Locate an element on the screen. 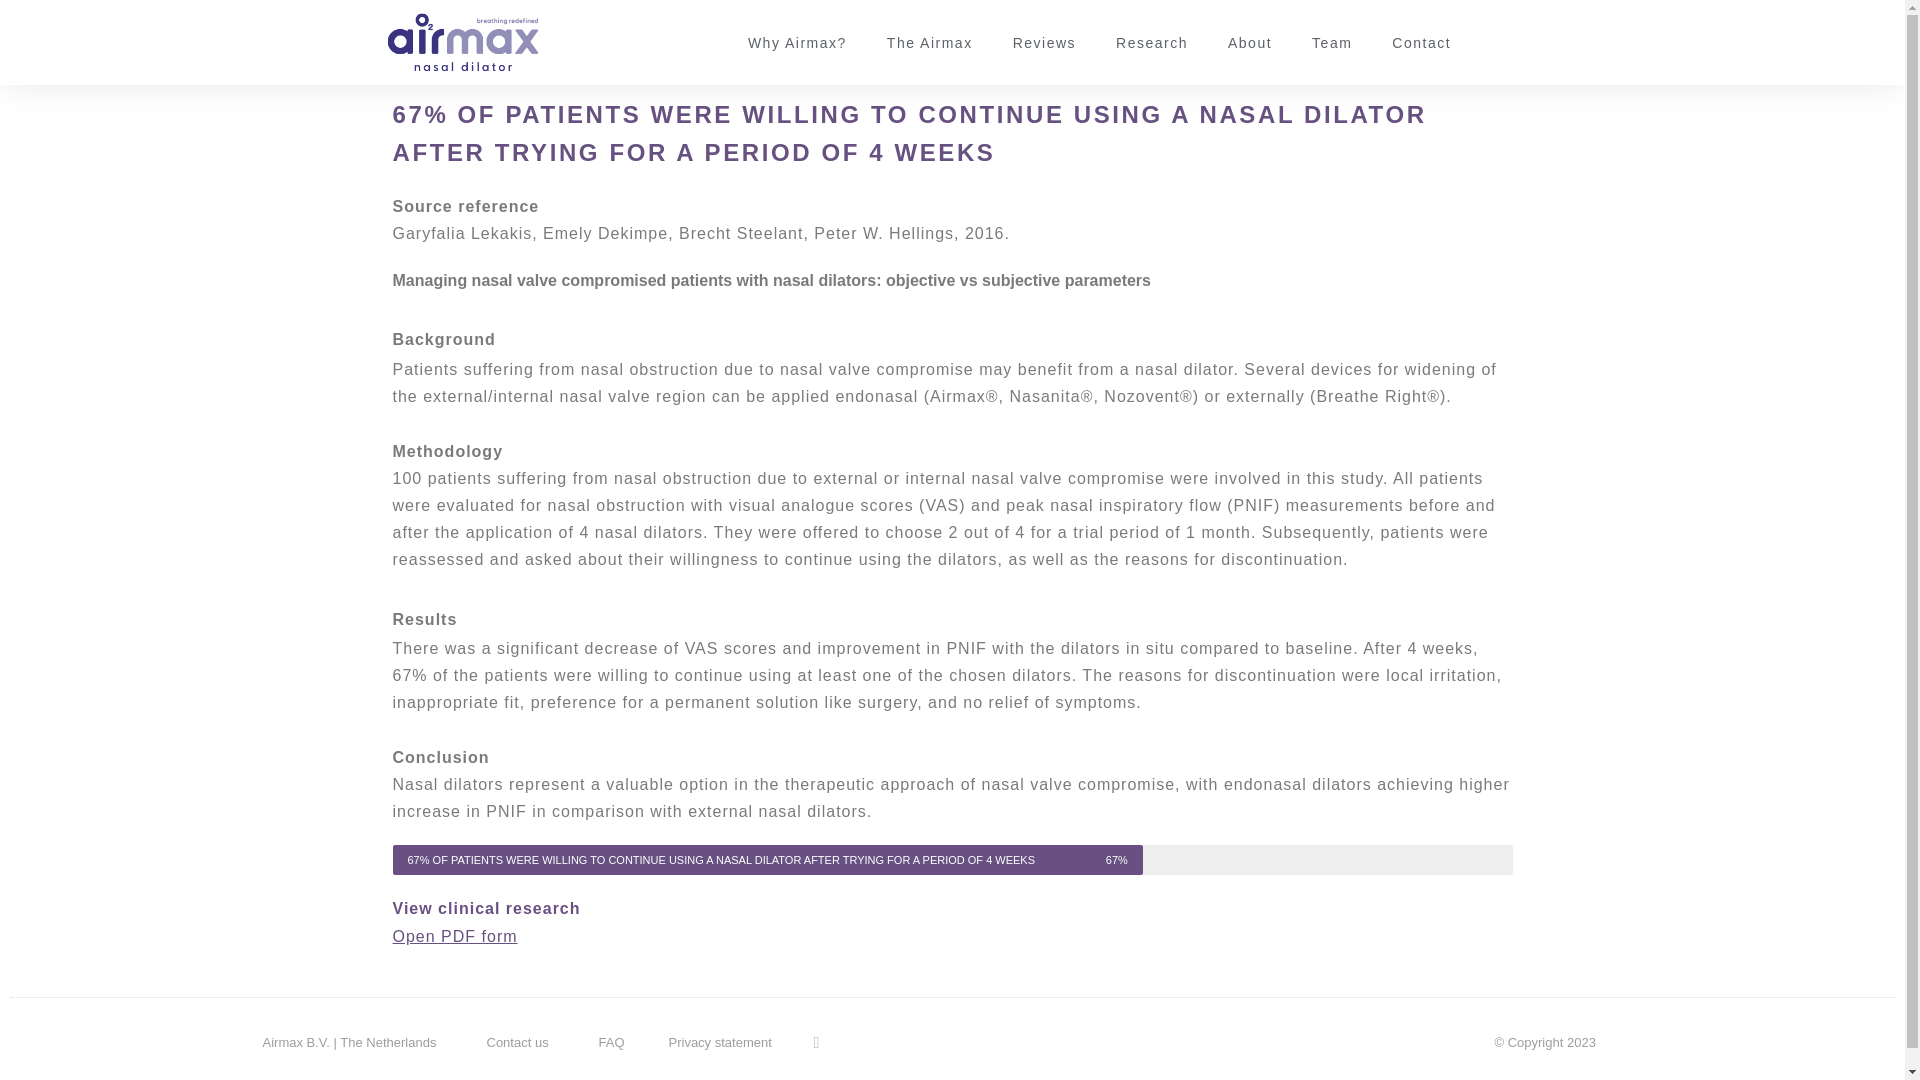 The height and width of the screenshot is (1080, 1920). Reviews is located at coordinates (1044, 43).